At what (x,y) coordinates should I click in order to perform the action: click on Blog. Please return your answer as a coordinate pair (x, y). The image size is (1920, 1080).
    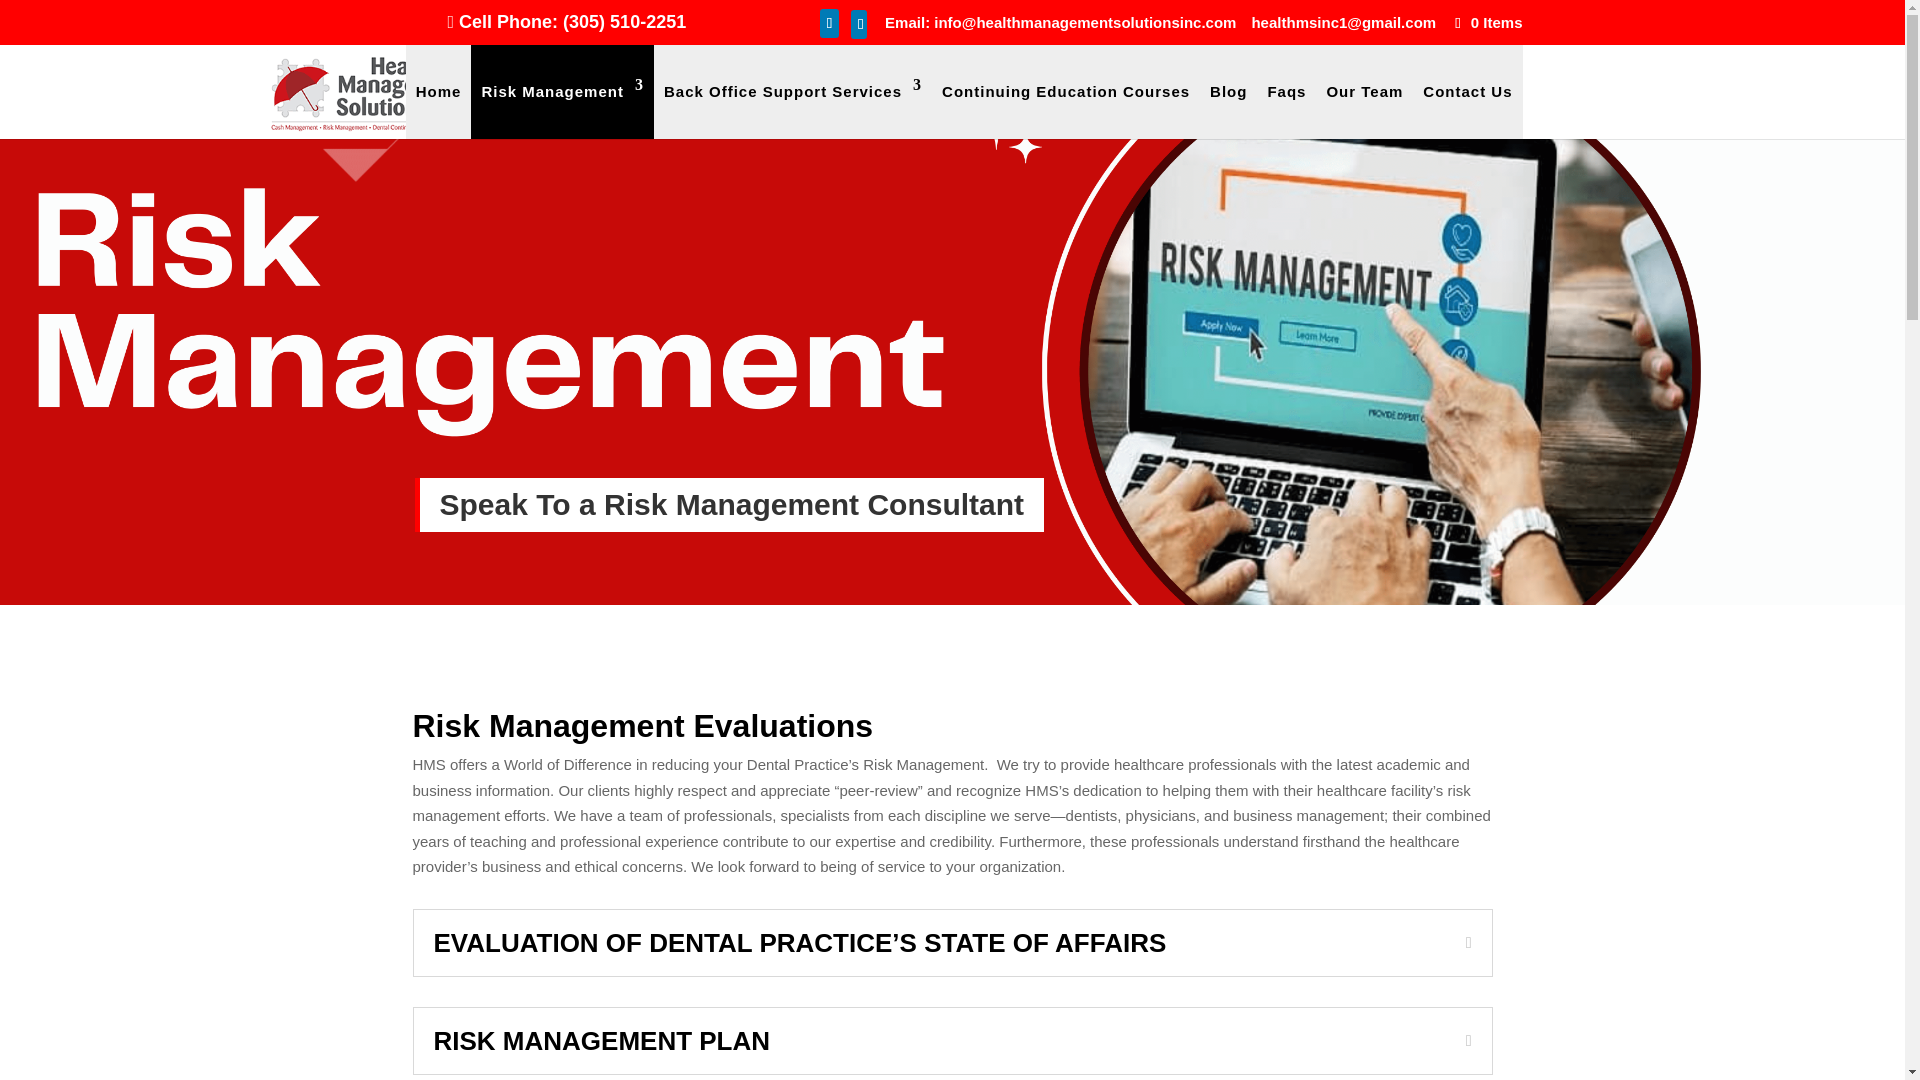
    Looking at the image, I should click on (1228, 91).